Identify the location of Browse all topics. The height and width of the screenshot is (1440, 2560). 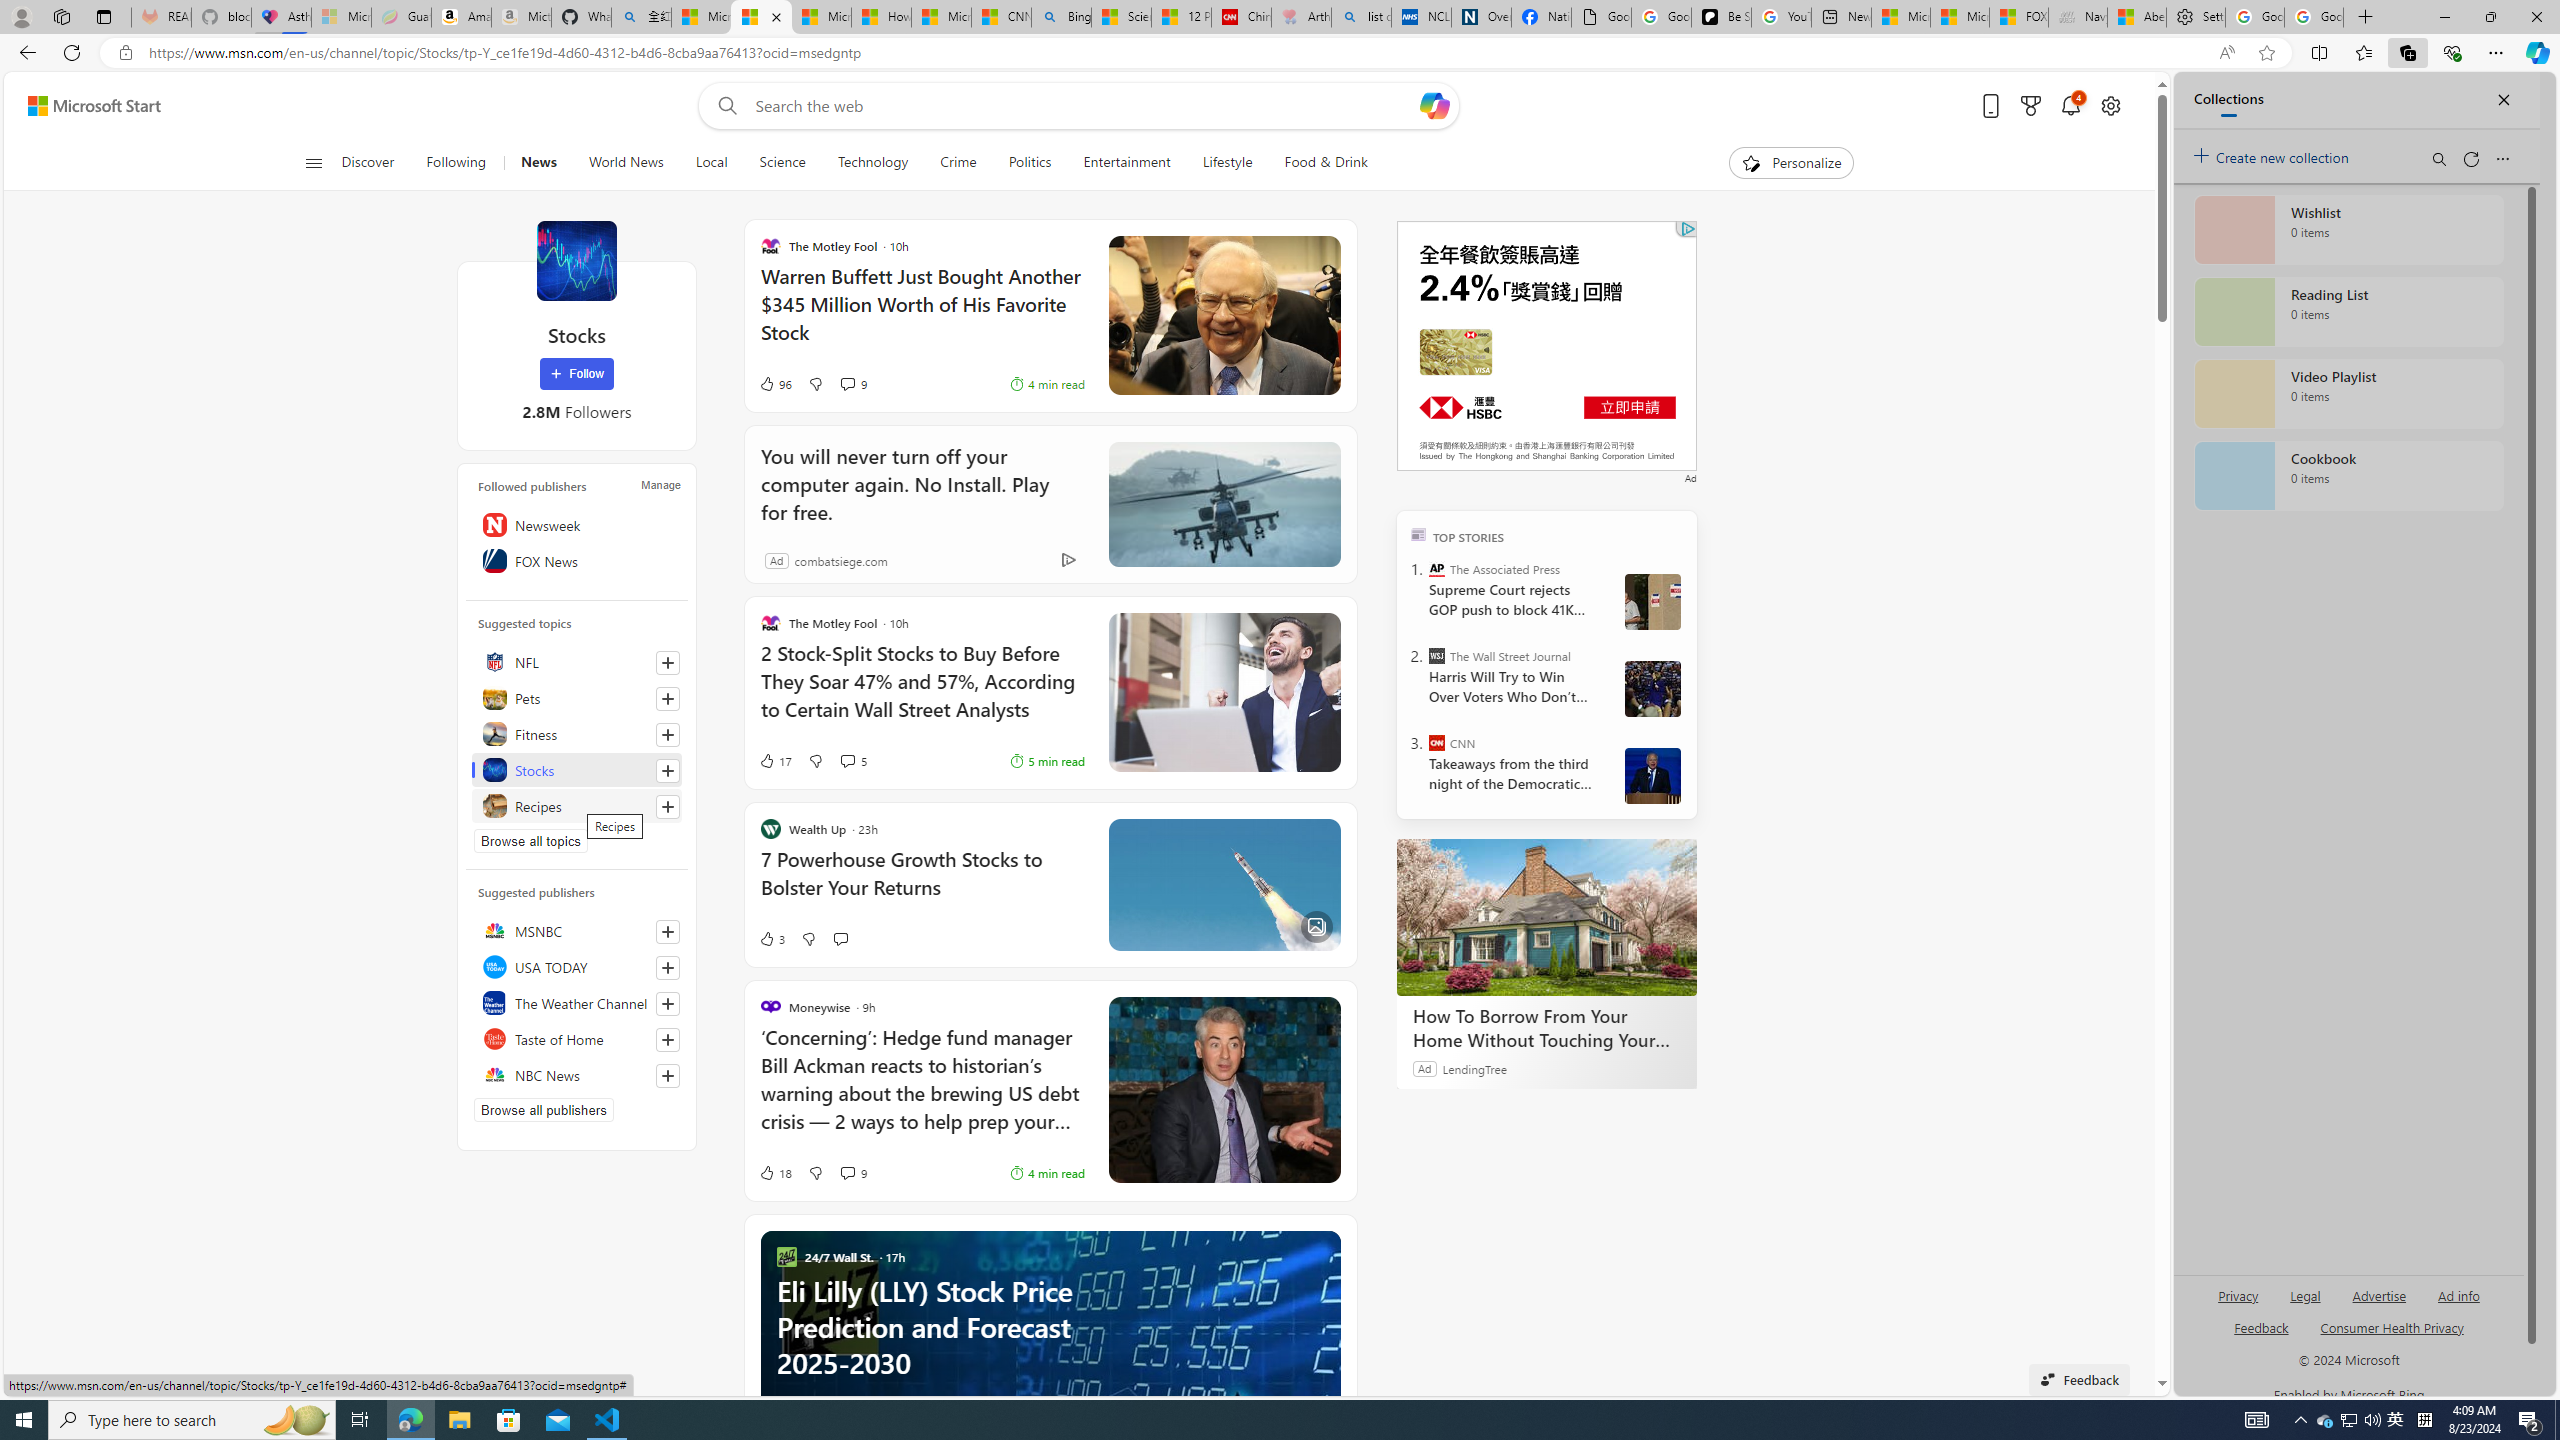
(530, 840).